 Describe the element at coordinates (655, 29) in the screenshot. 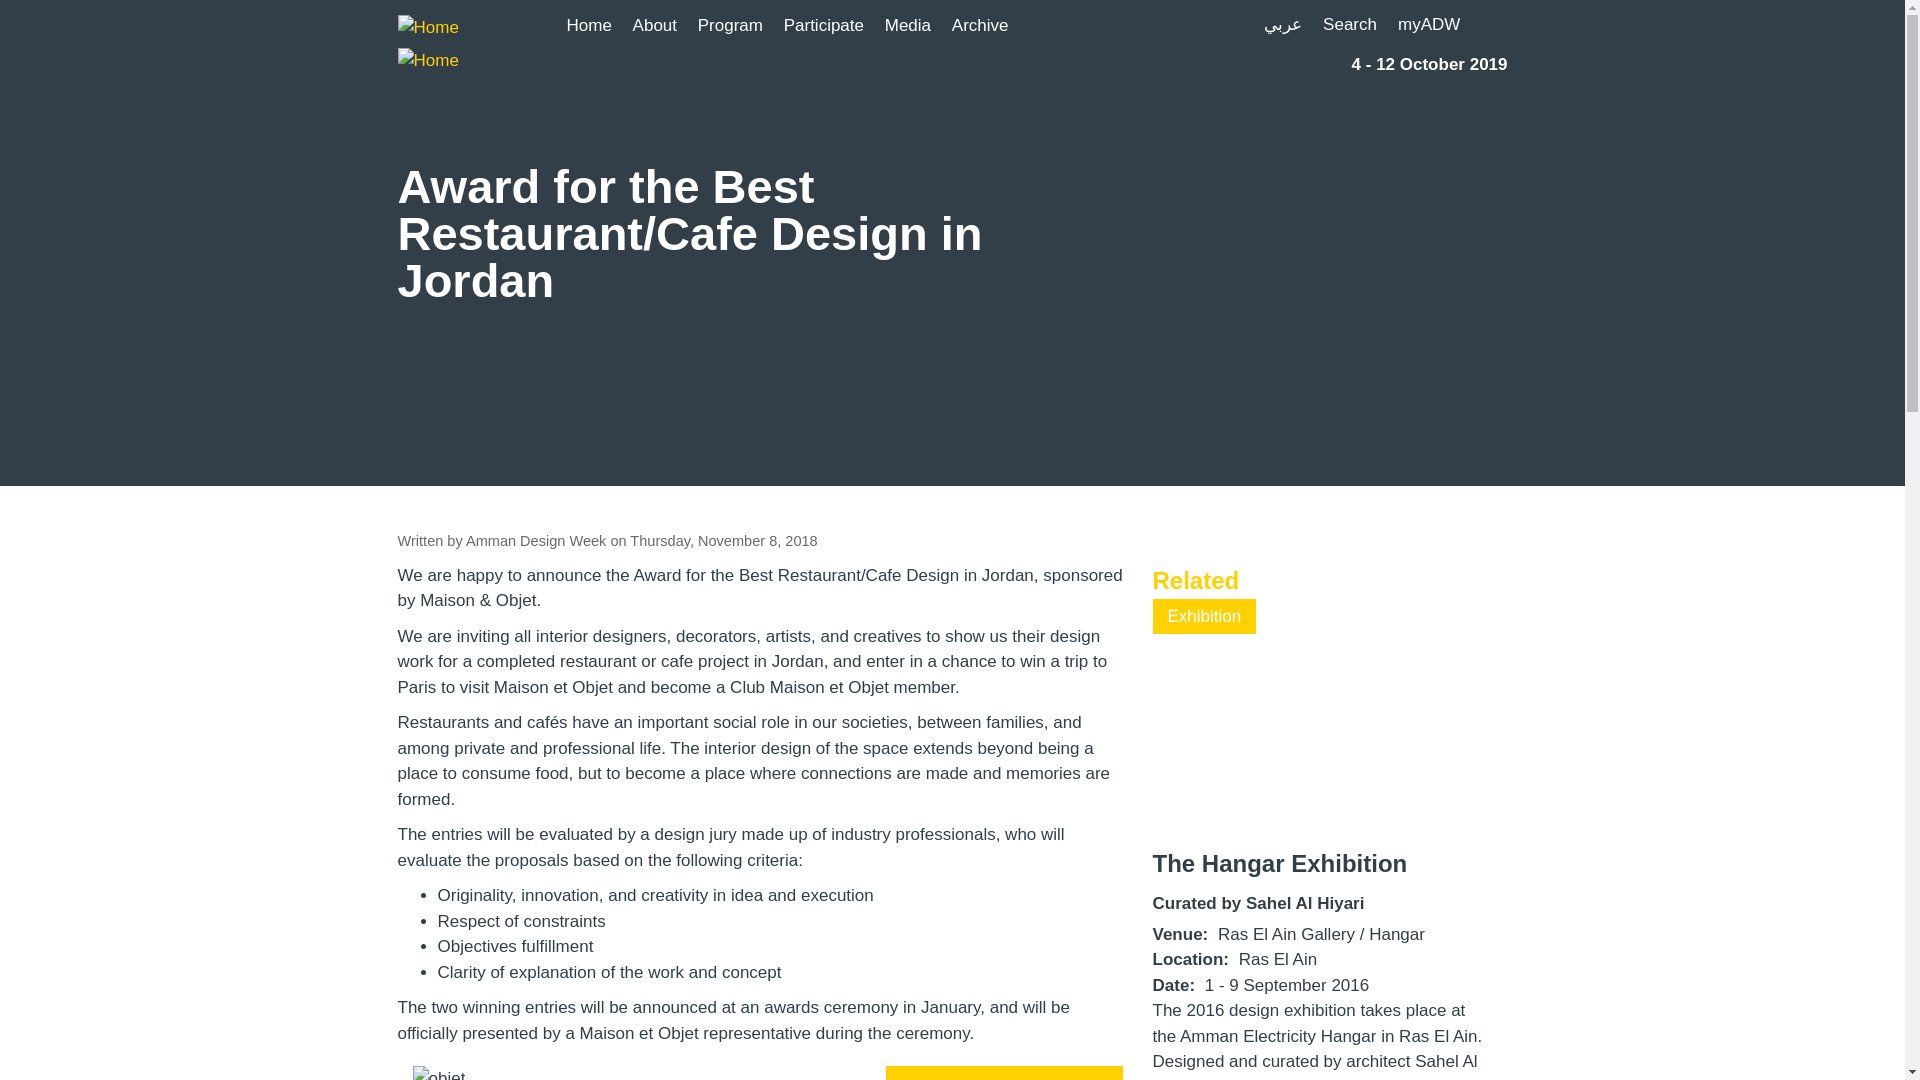

I see `About` at that location.